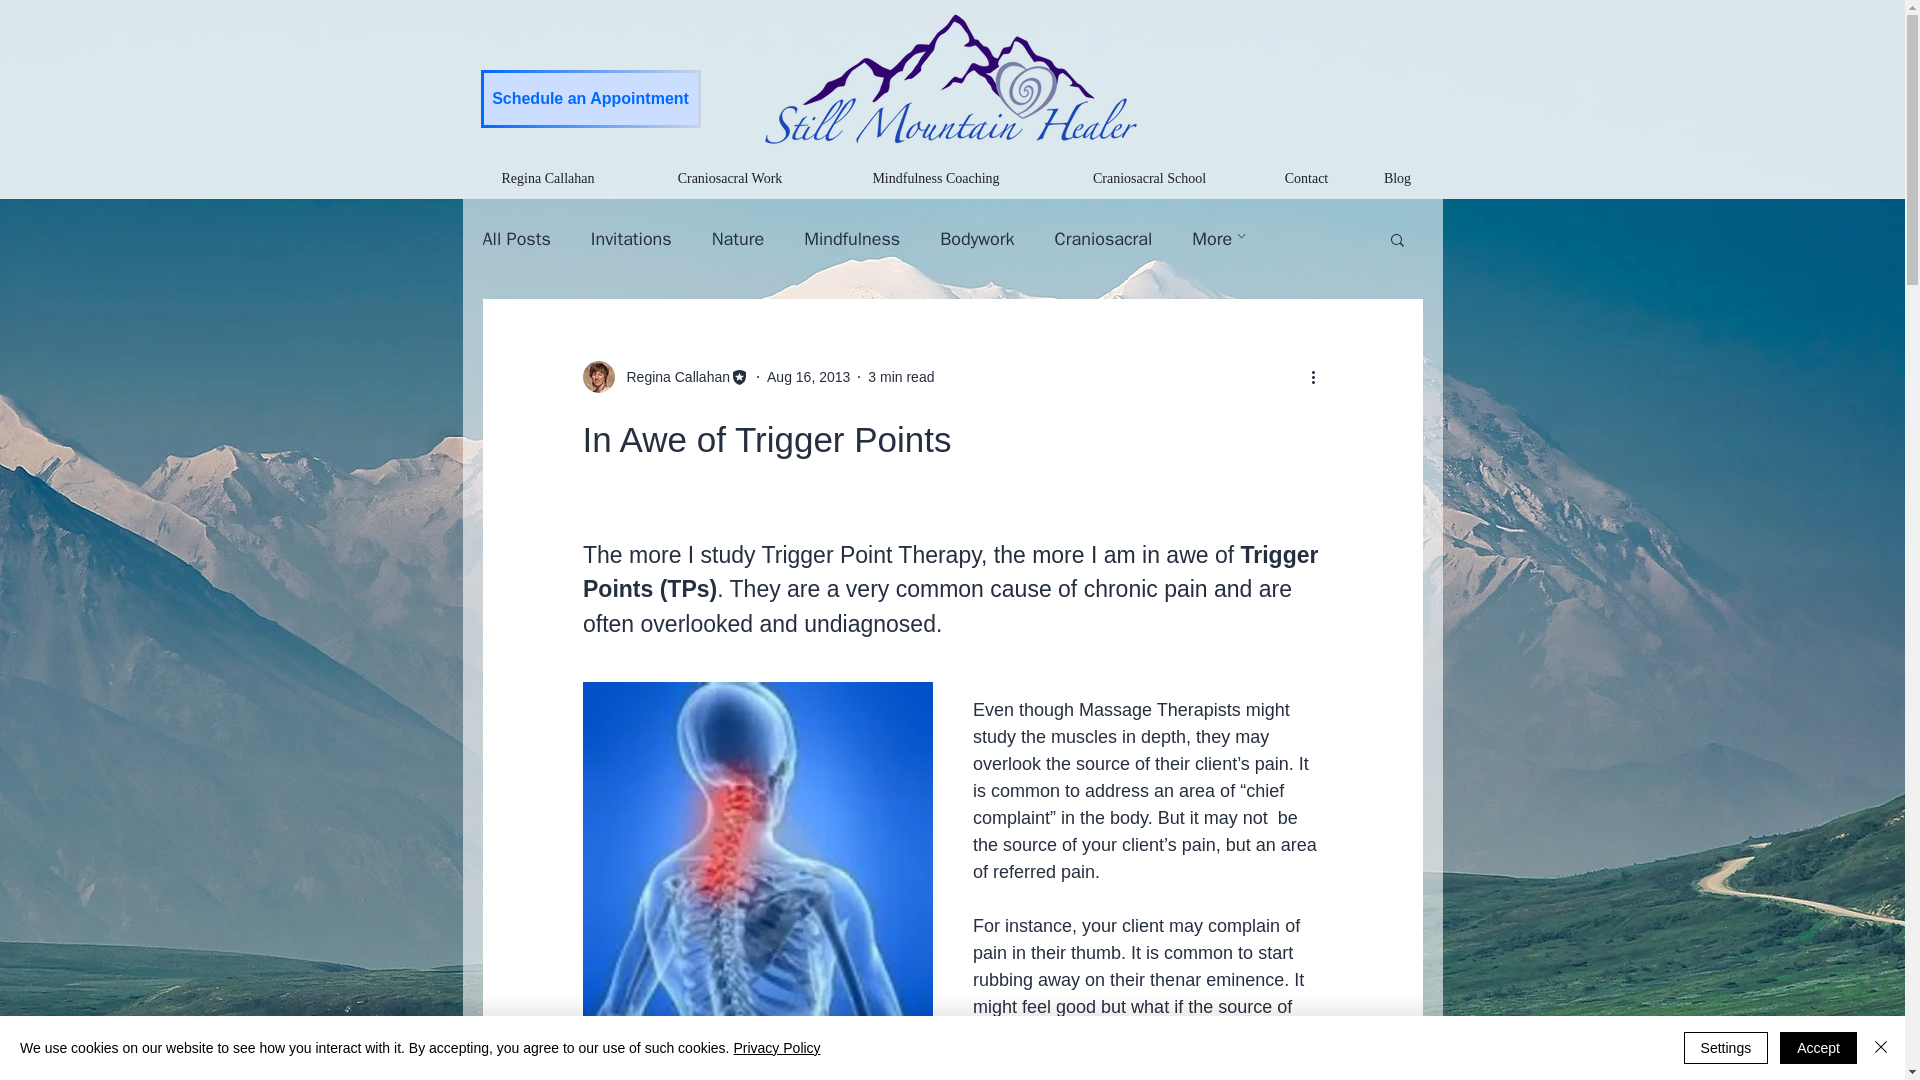 The width and height of the screenshot is (1920, 1080). I want to click on Aug 16, 2013, so click(808, 376).